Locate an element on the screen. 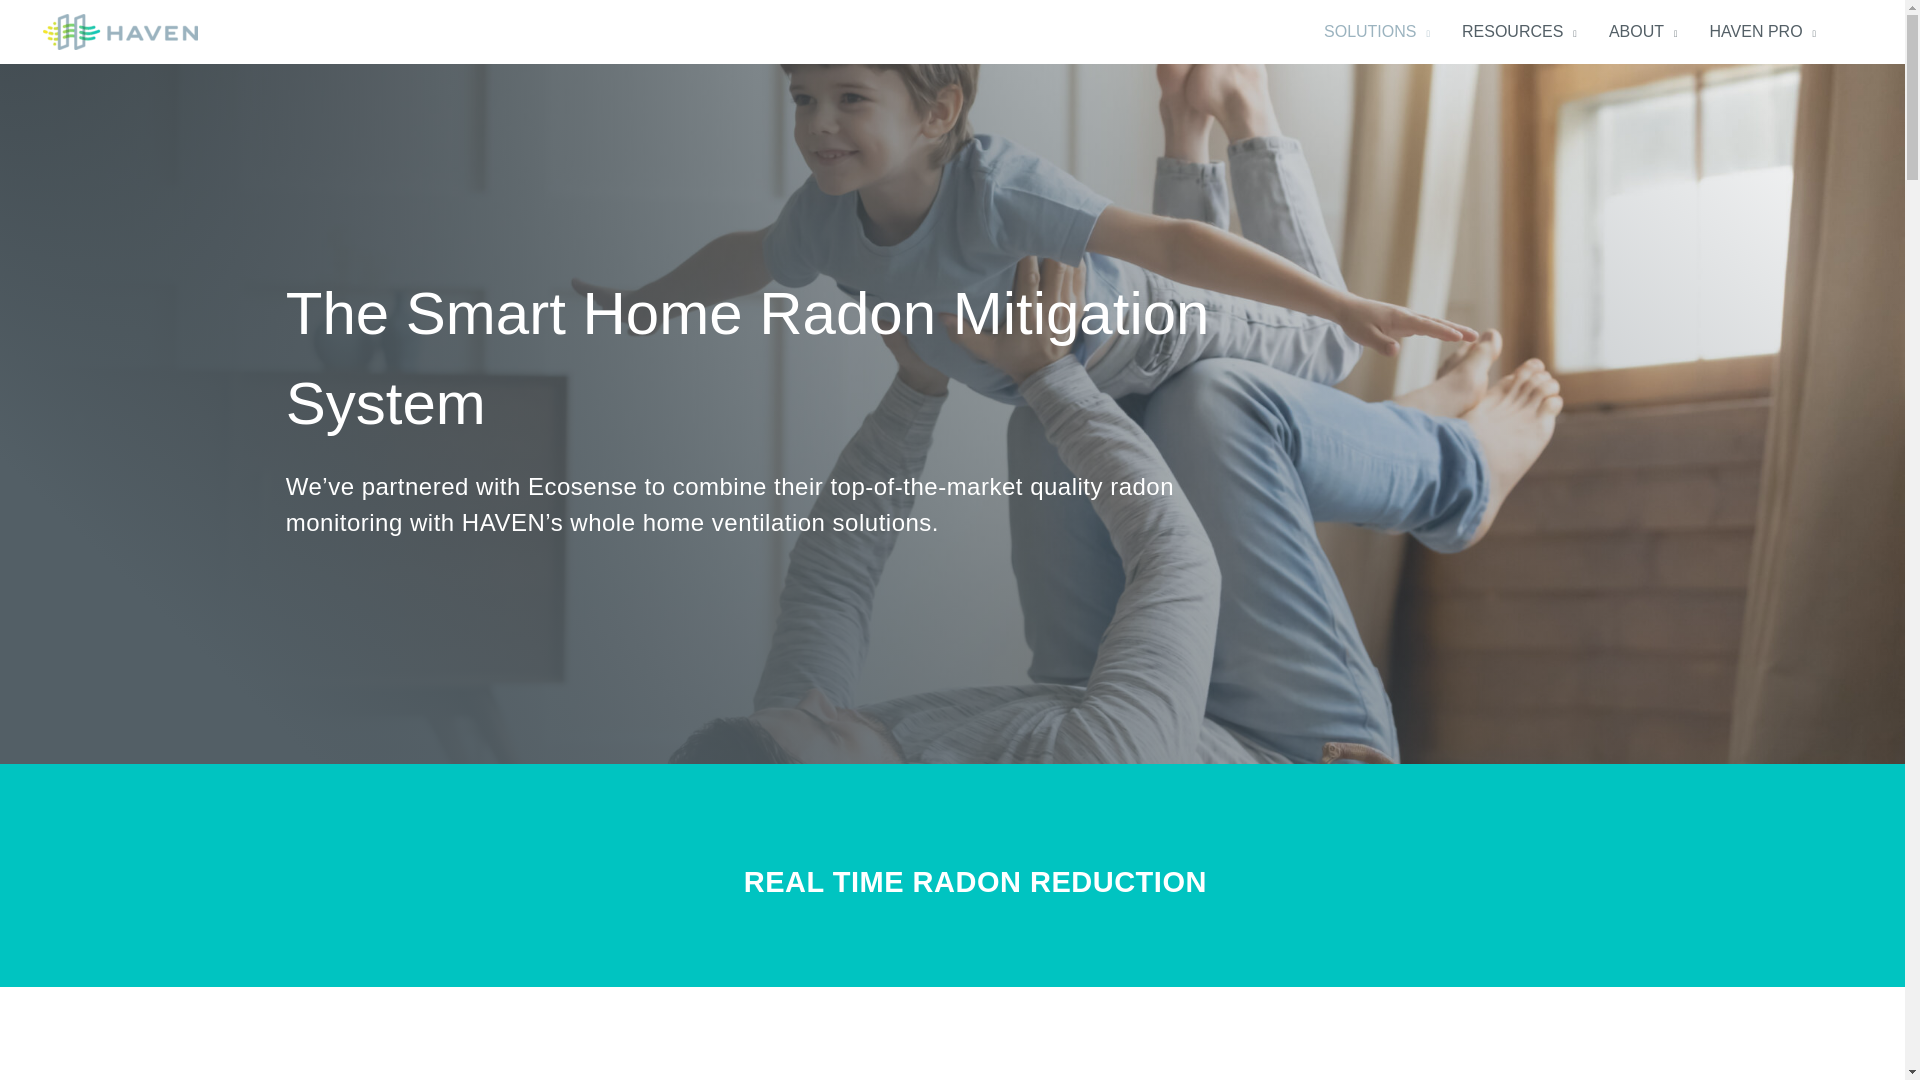 The width and height of the screenshot is (1920, 1080). ABOUT is located at coordinates (1643, 32).